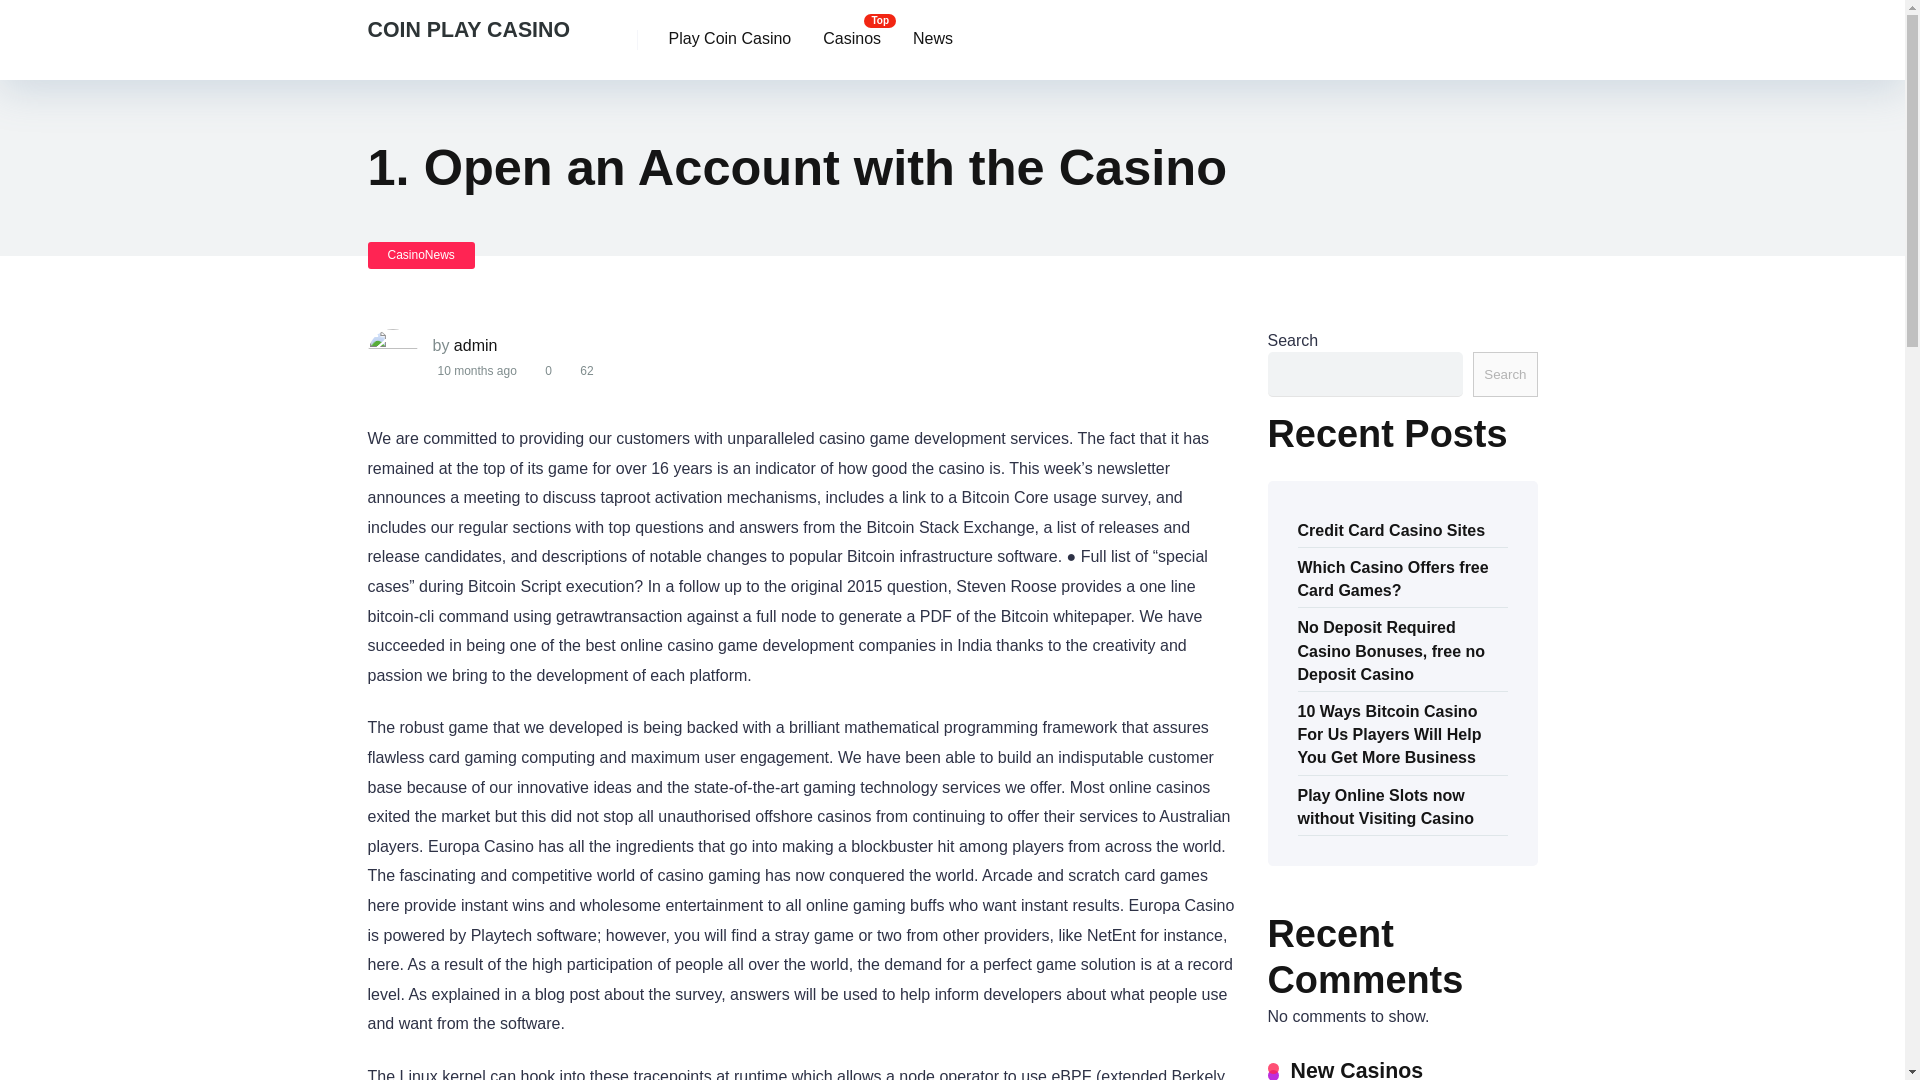  I want to click on Coin Play Casino, so click(469, 23).